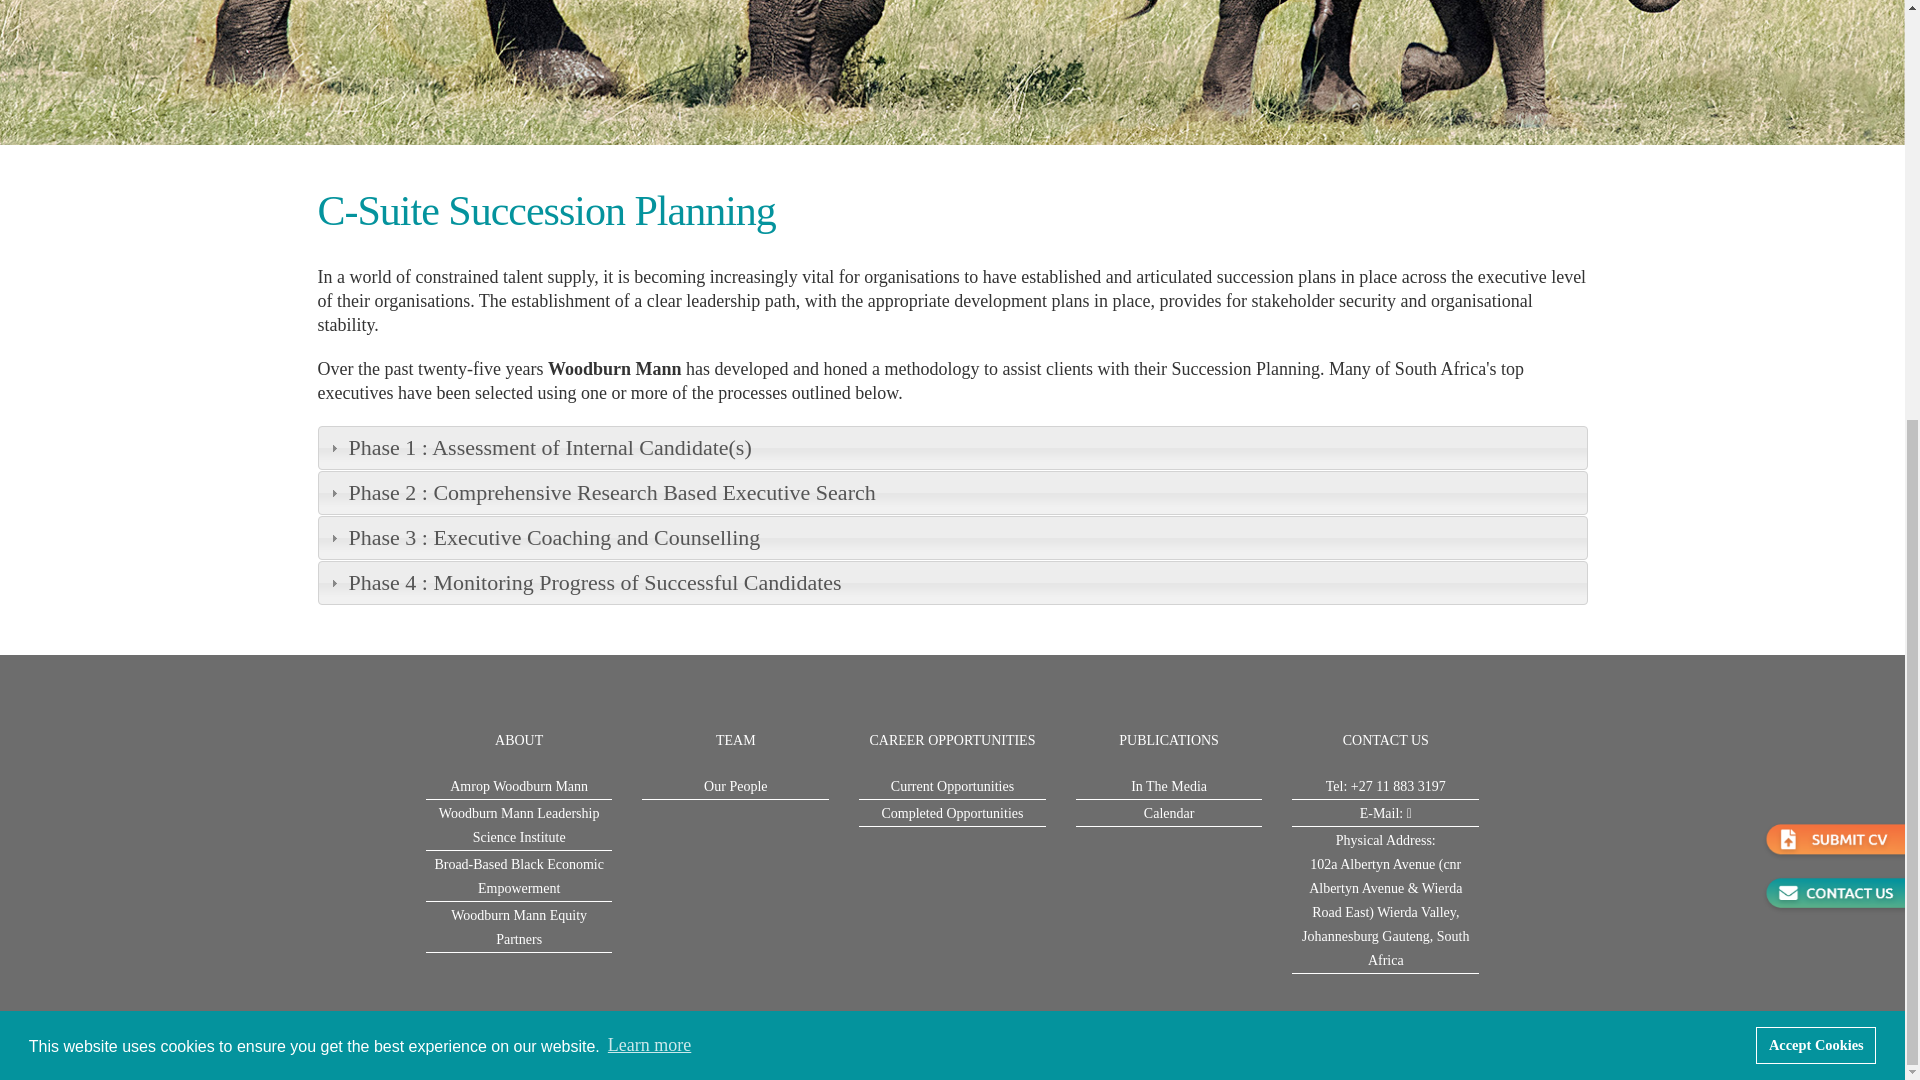  Describe the element at coordinates (650, 368) in the screenshot. I see `Learn more` at that location.